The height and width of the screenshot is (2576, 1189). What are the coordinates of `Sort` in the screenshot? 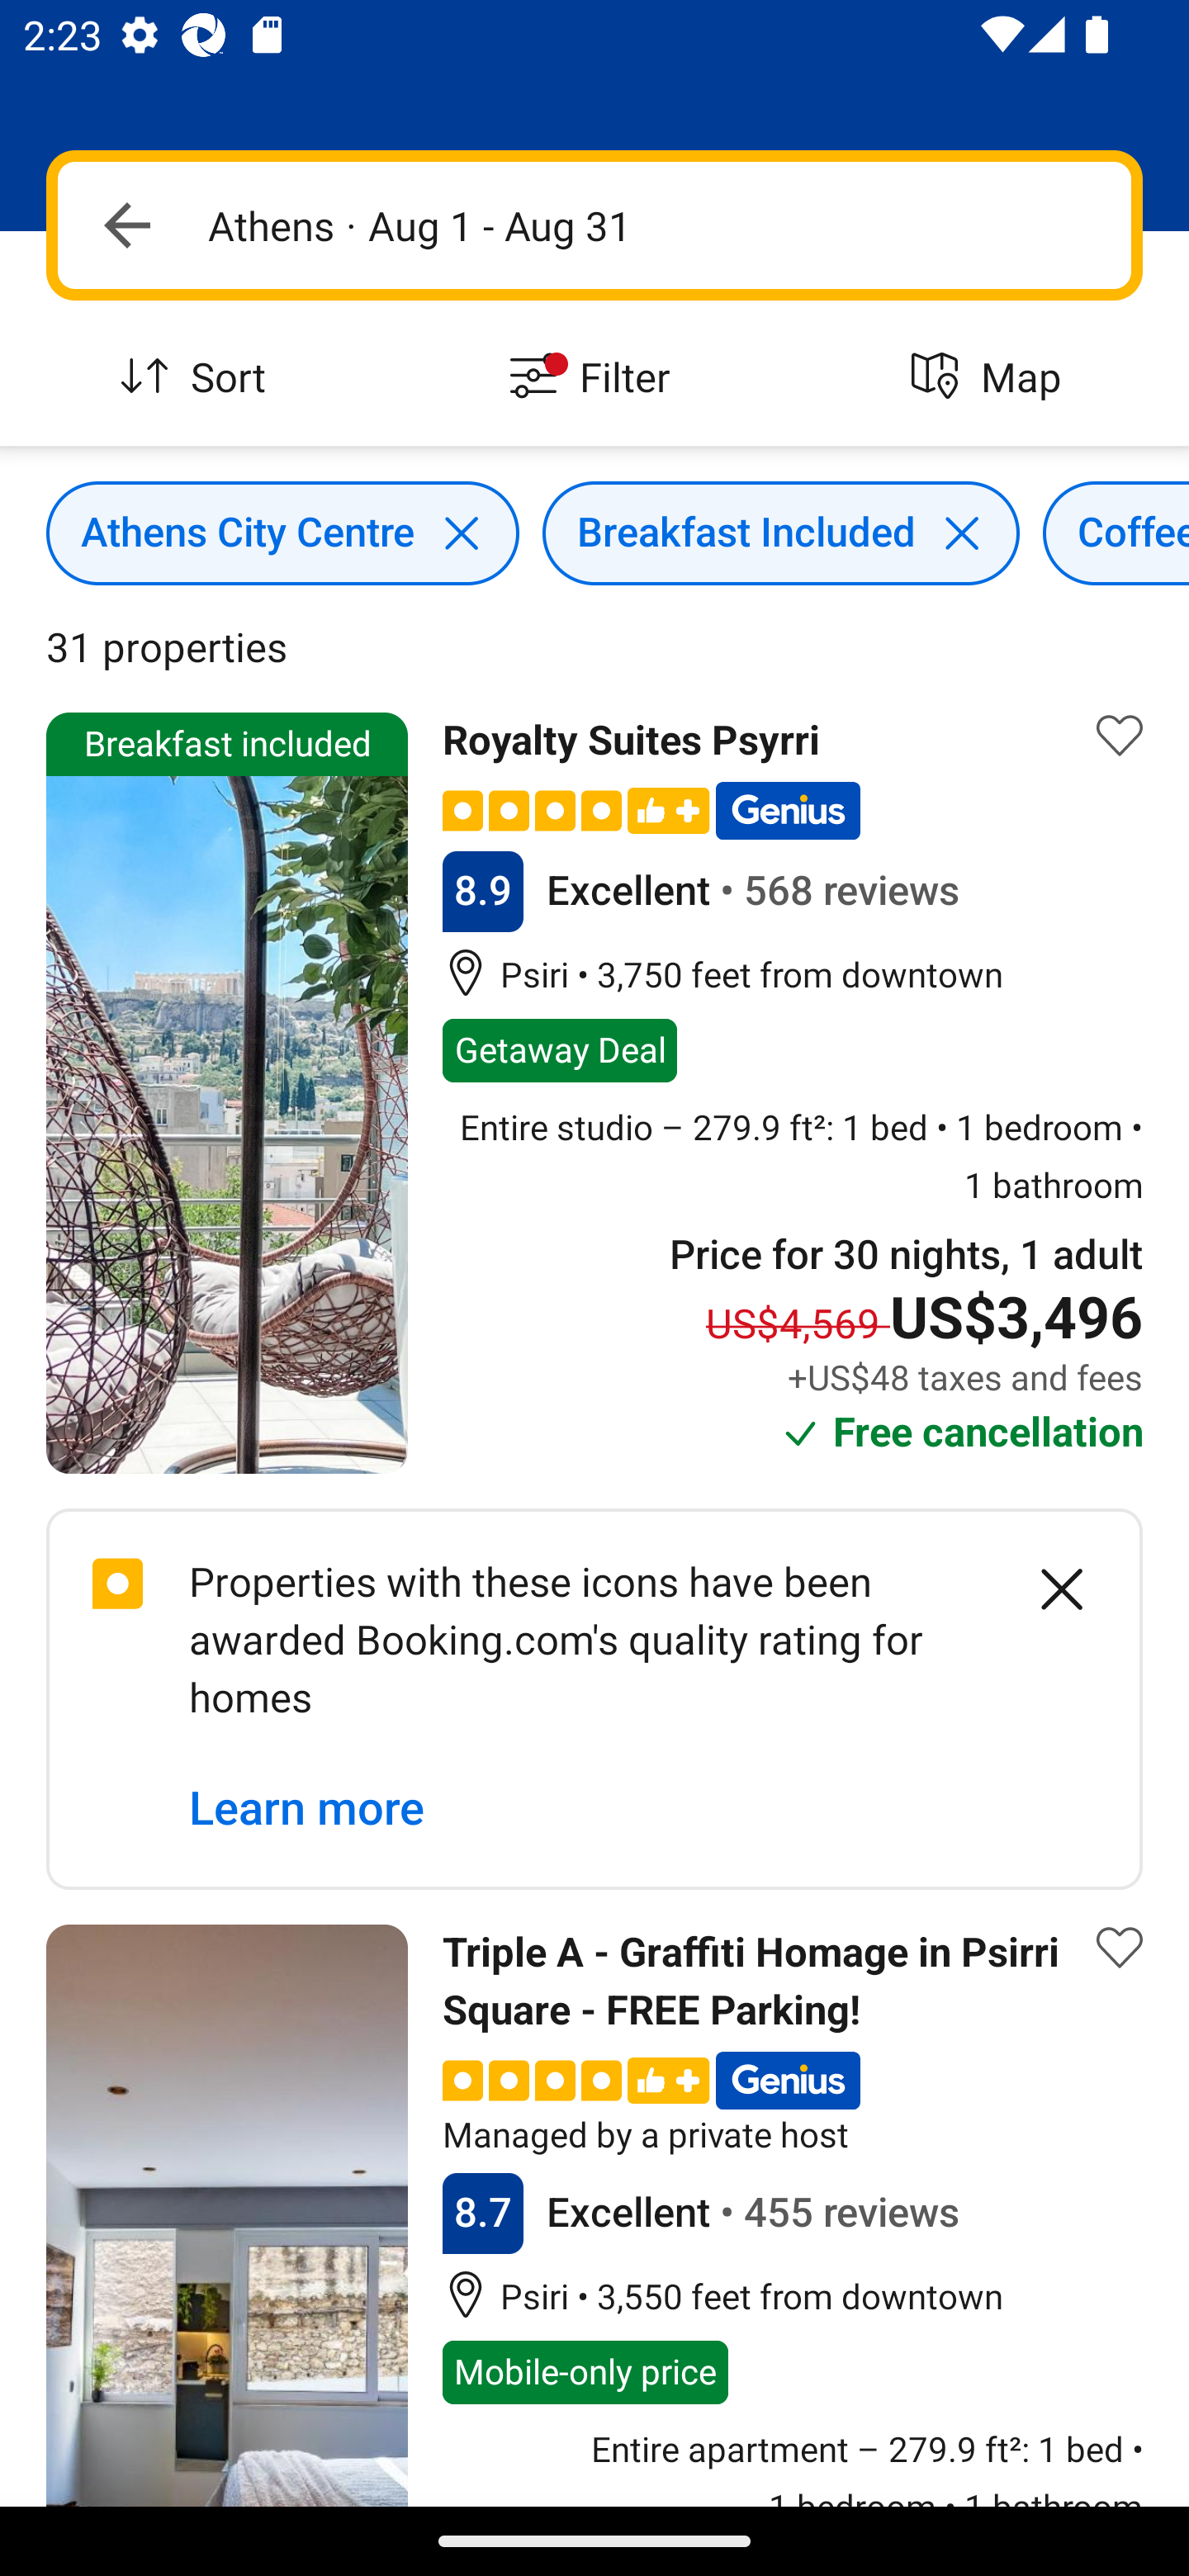 It's located at (198, 378).